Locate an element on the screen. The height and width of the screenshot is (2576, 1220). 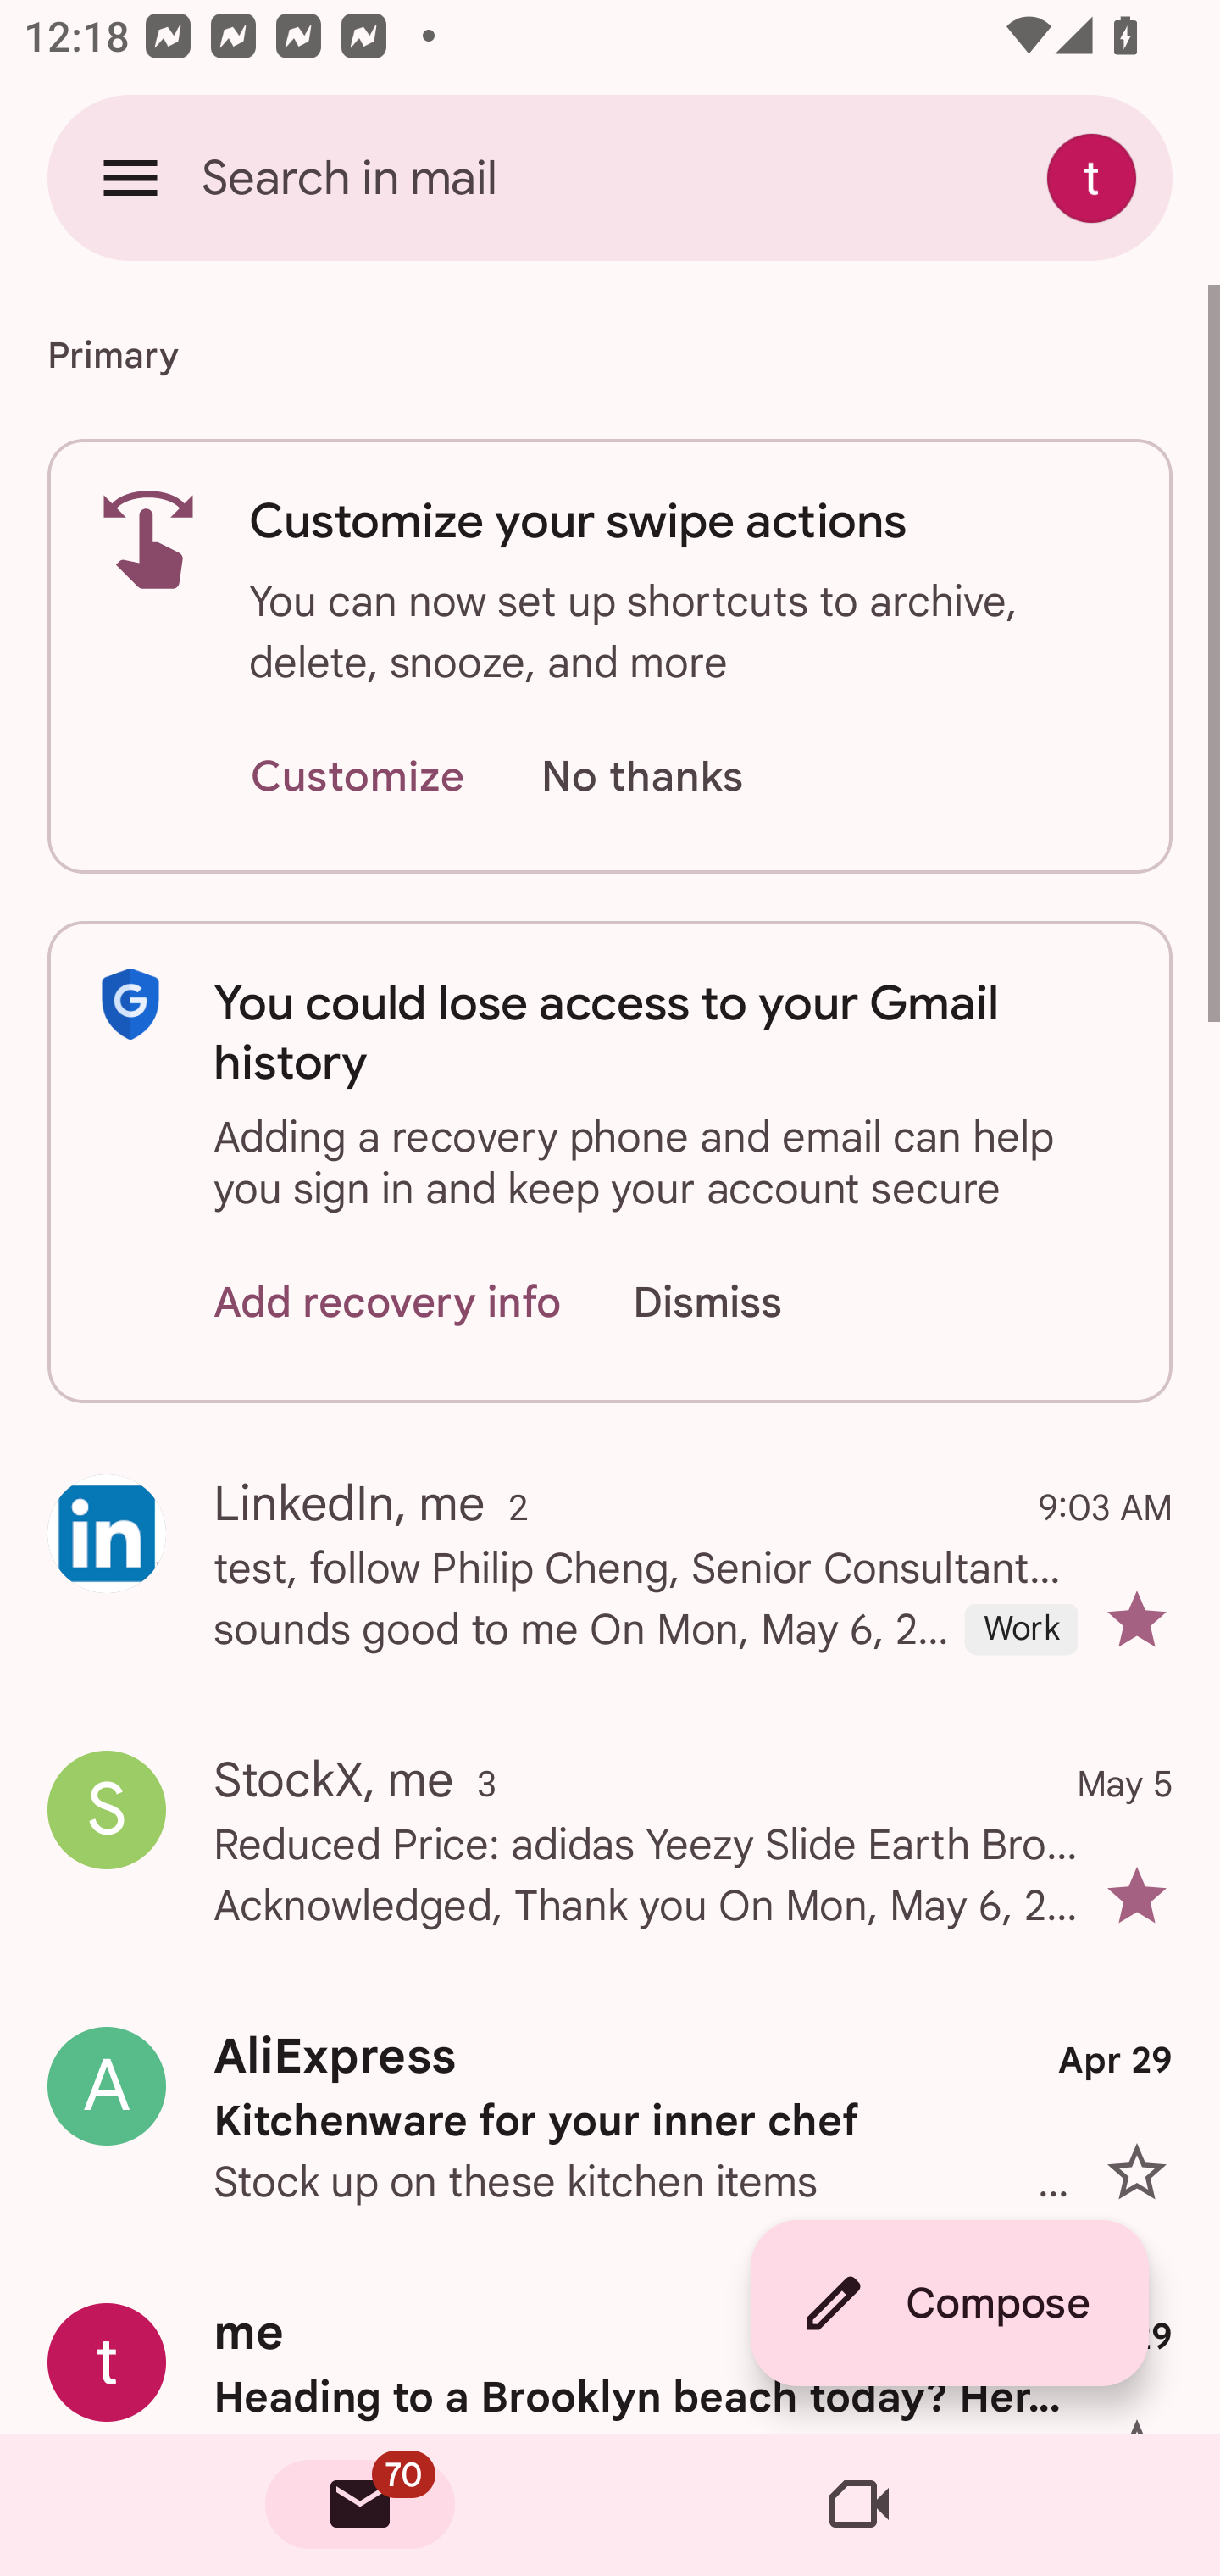
Dismiss is located at coordinates (739, 1302).